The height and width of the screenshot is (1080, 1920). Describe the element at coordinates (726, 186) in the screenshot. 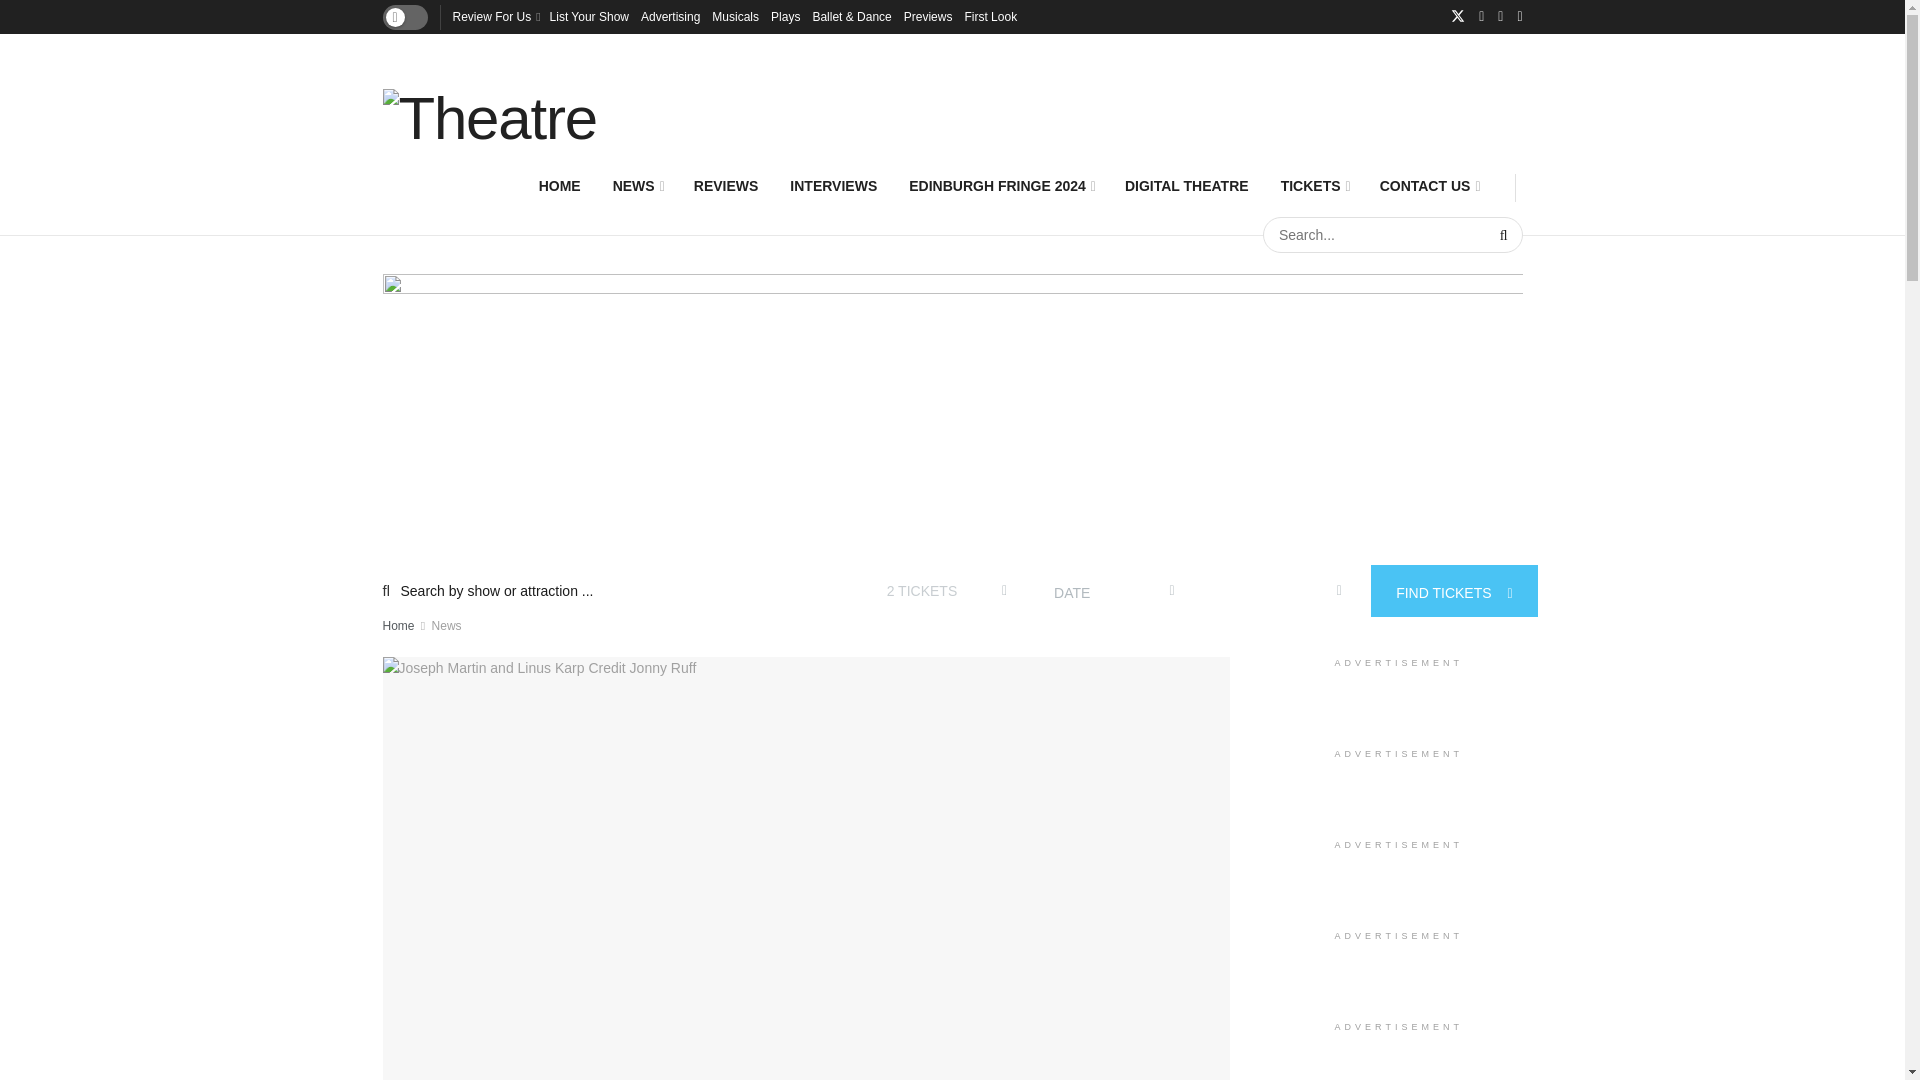

I see `REVIEWS` at that location.